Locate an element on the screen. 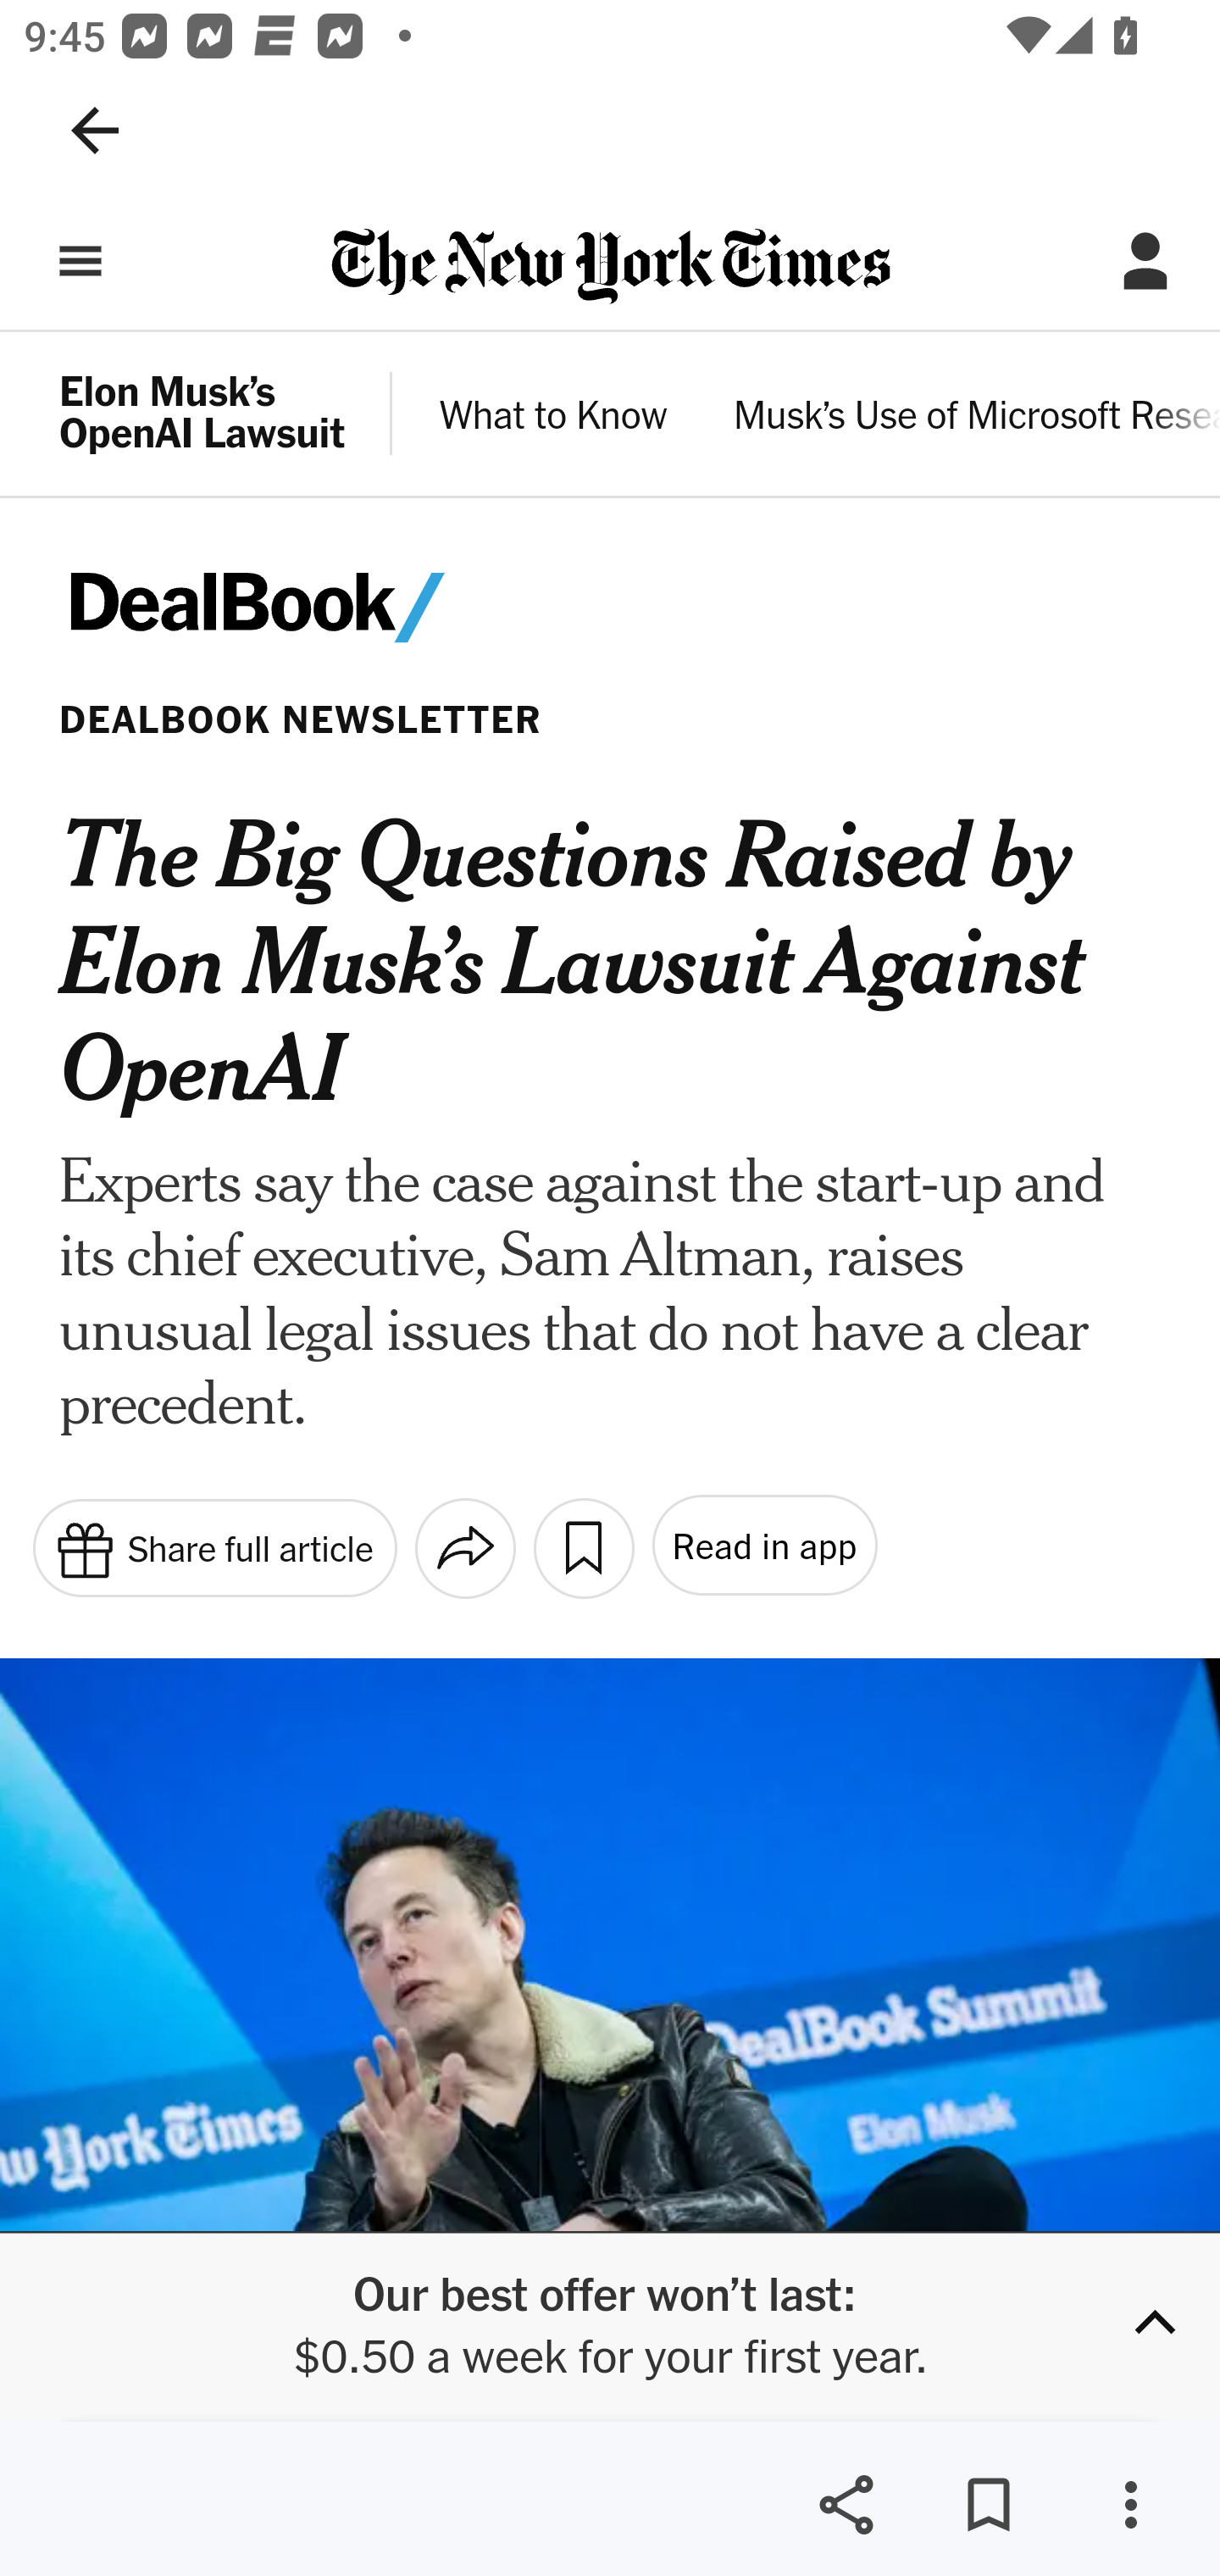 The image size is (1220, 2576). Navigate up is located at coordinates (95, 130).